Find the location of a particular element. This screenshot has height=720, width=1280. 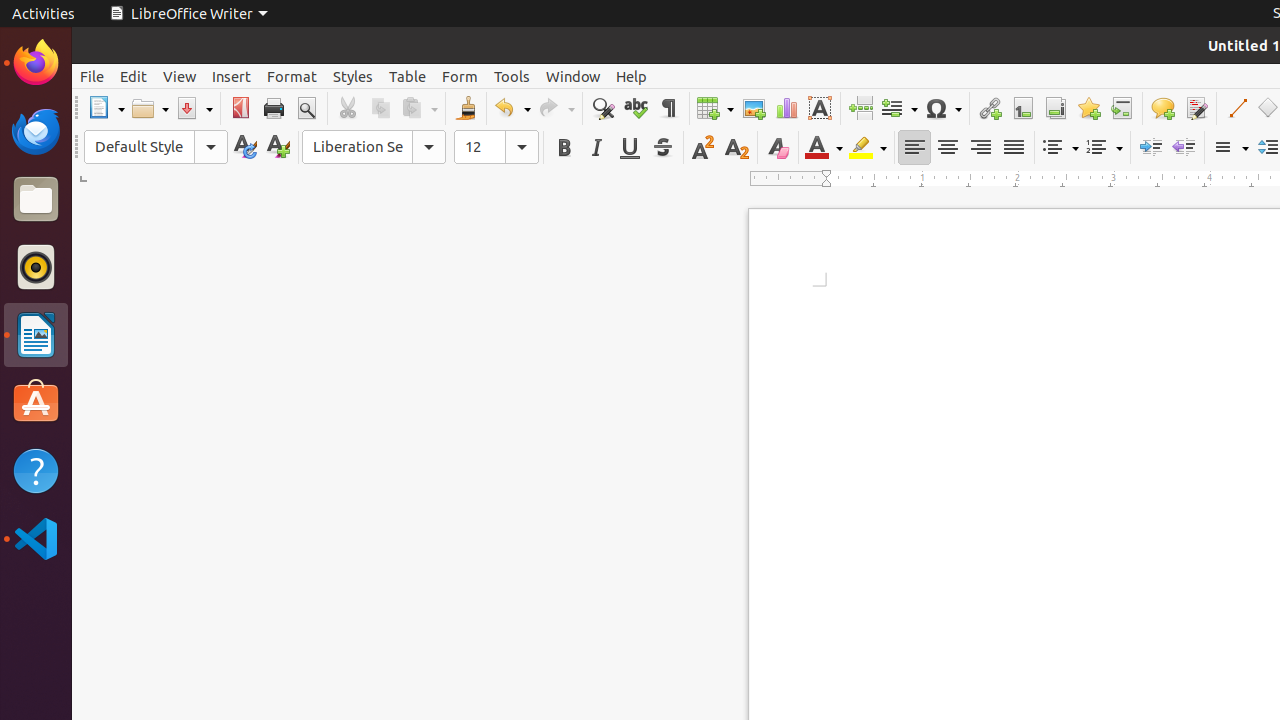

Update is located at coordinates (244, 148).